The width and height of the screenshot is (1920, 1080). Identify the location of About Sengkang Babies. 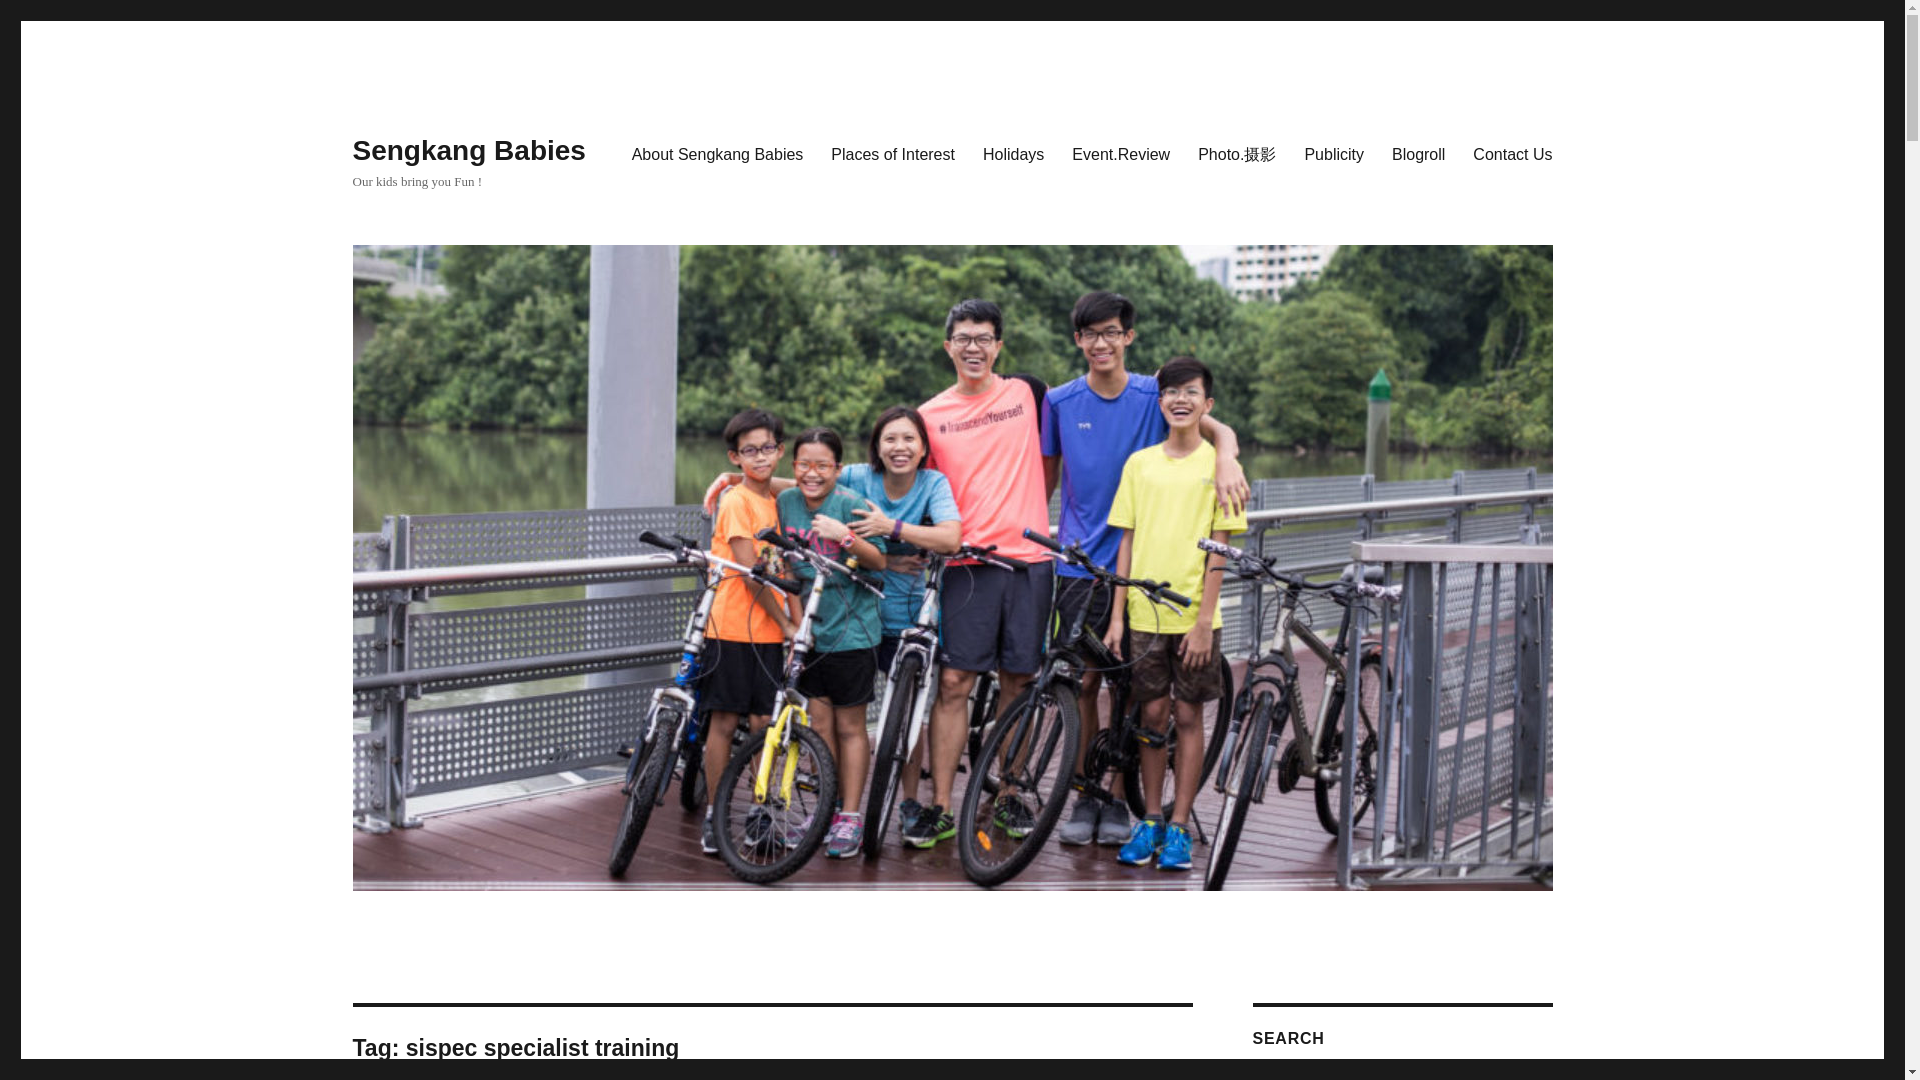
(718, 153).